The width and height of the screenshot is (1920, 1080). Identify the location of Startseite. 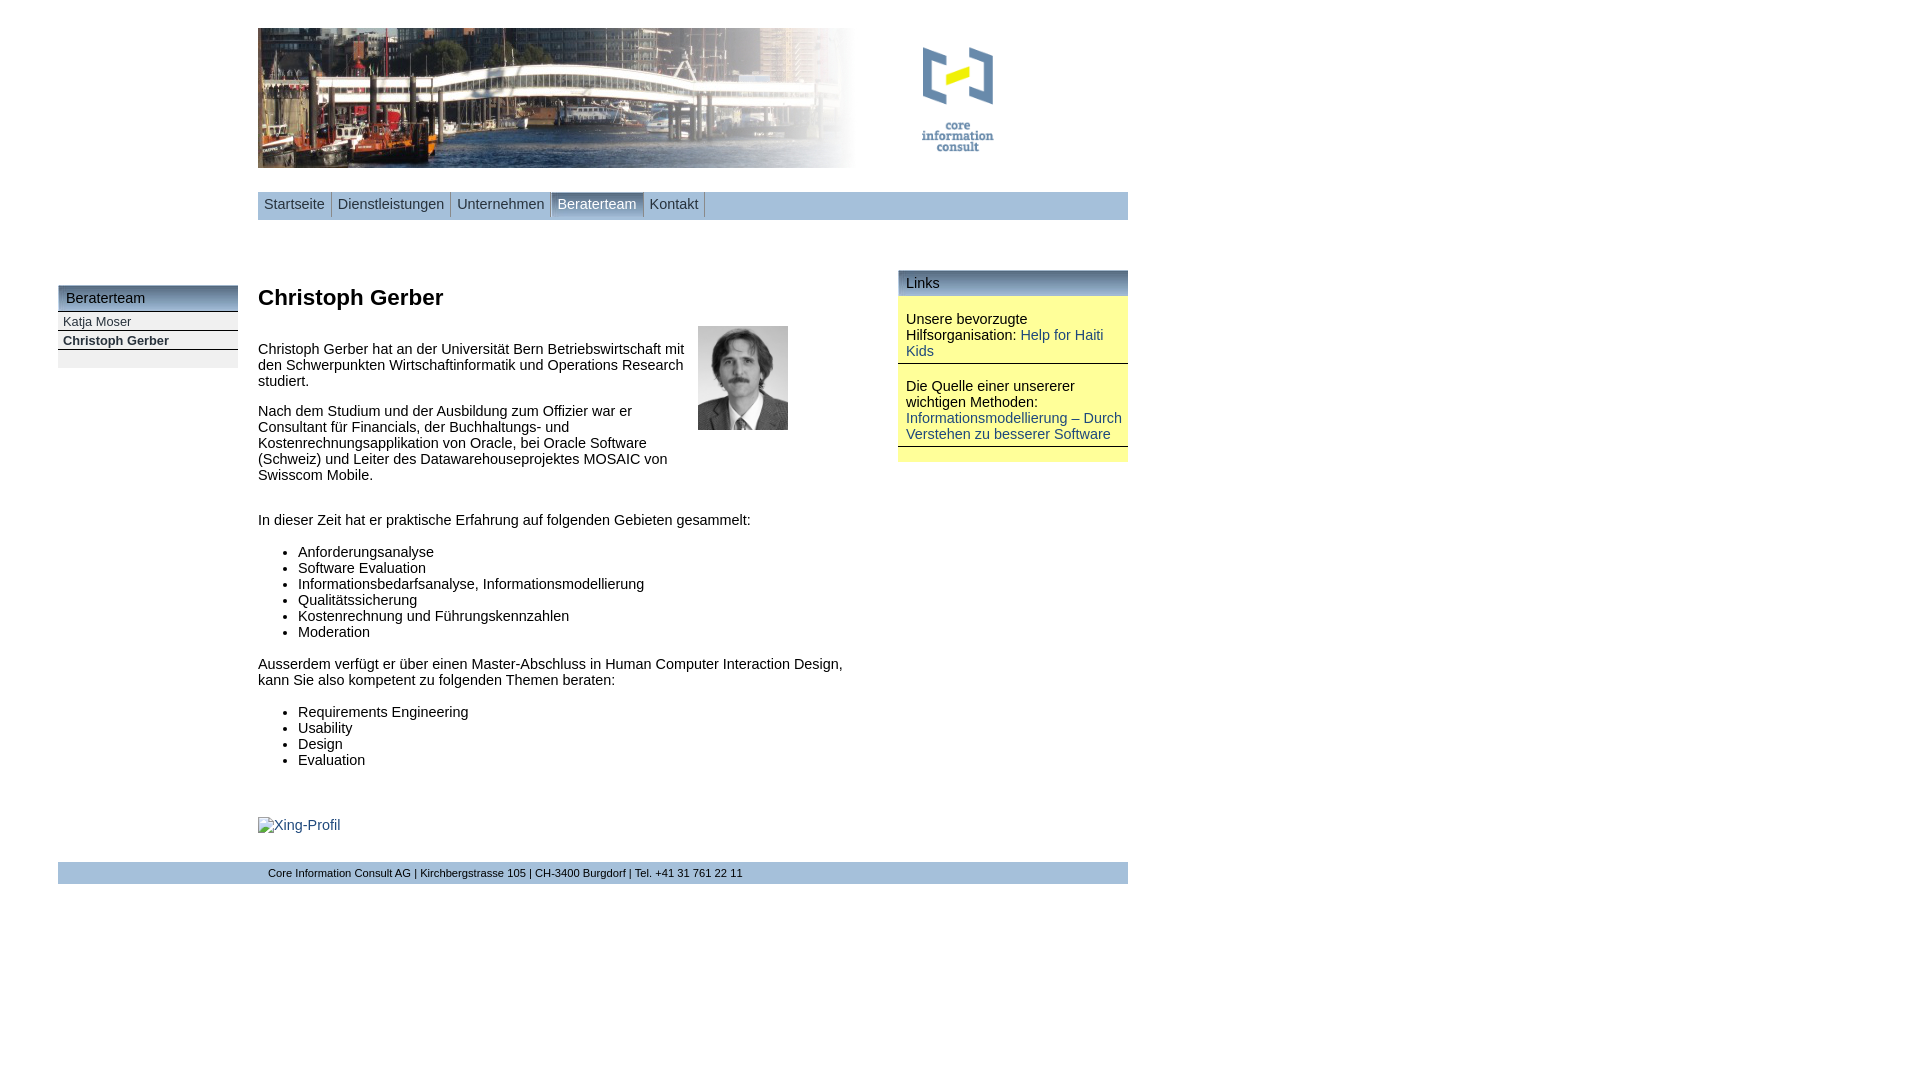
(294, 204).